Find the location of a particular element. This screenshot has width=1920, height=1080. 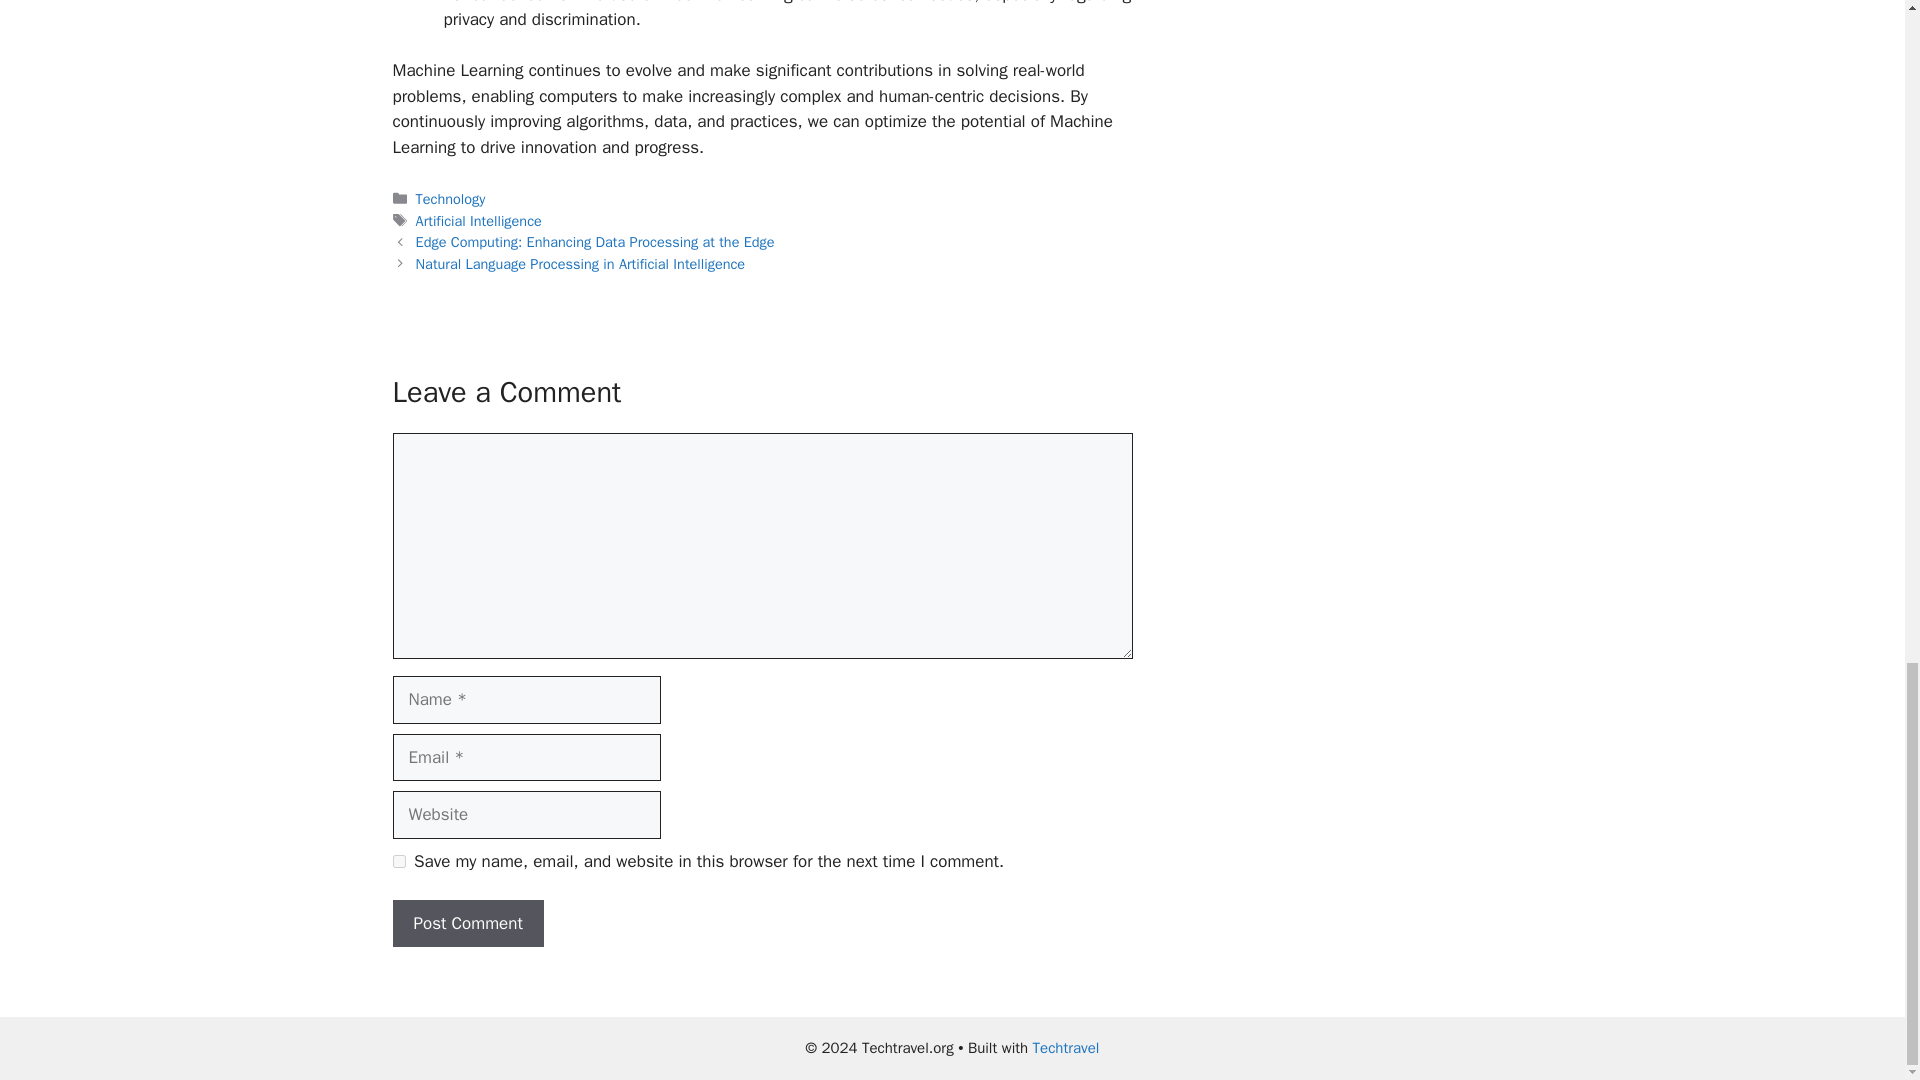

yes is located at coordinates (398, 862).